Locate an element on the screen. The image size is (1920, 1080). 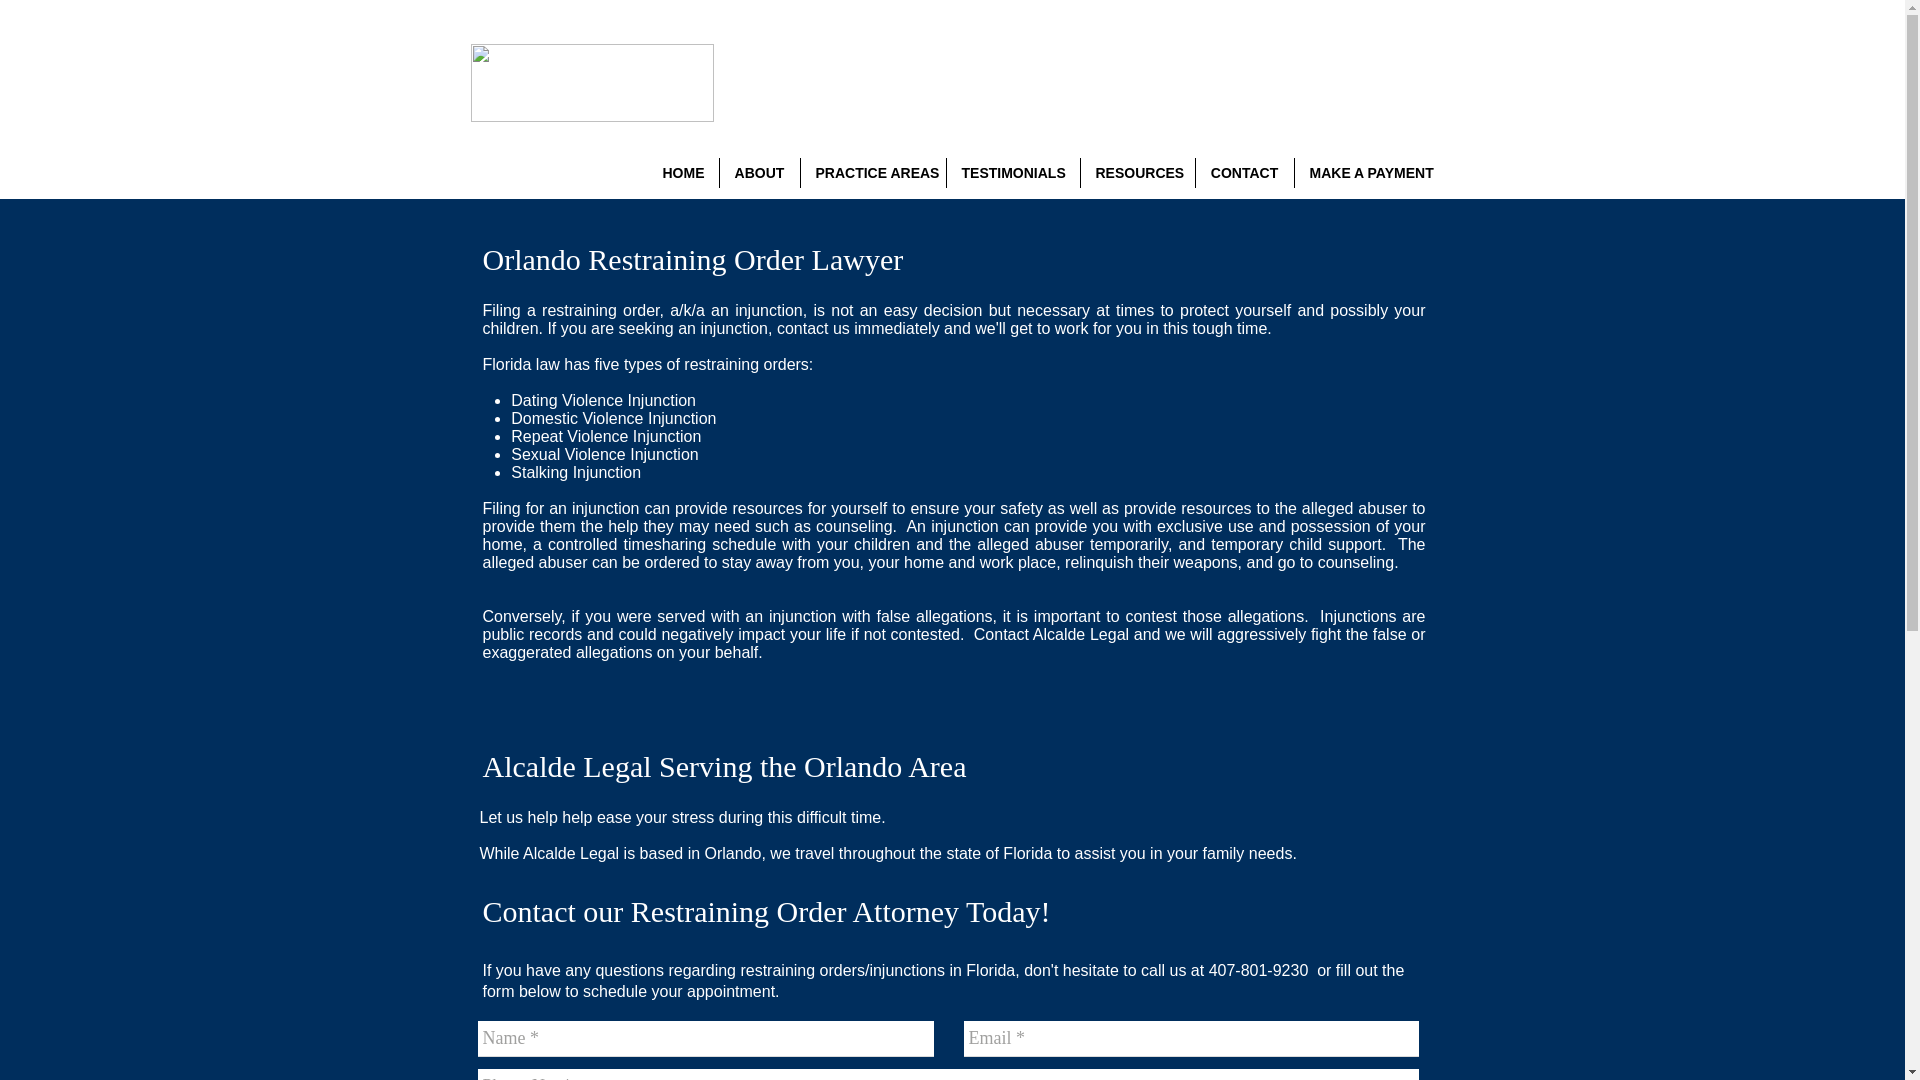
MAKE A PAYMENT is located at coordinates (1368, 172).